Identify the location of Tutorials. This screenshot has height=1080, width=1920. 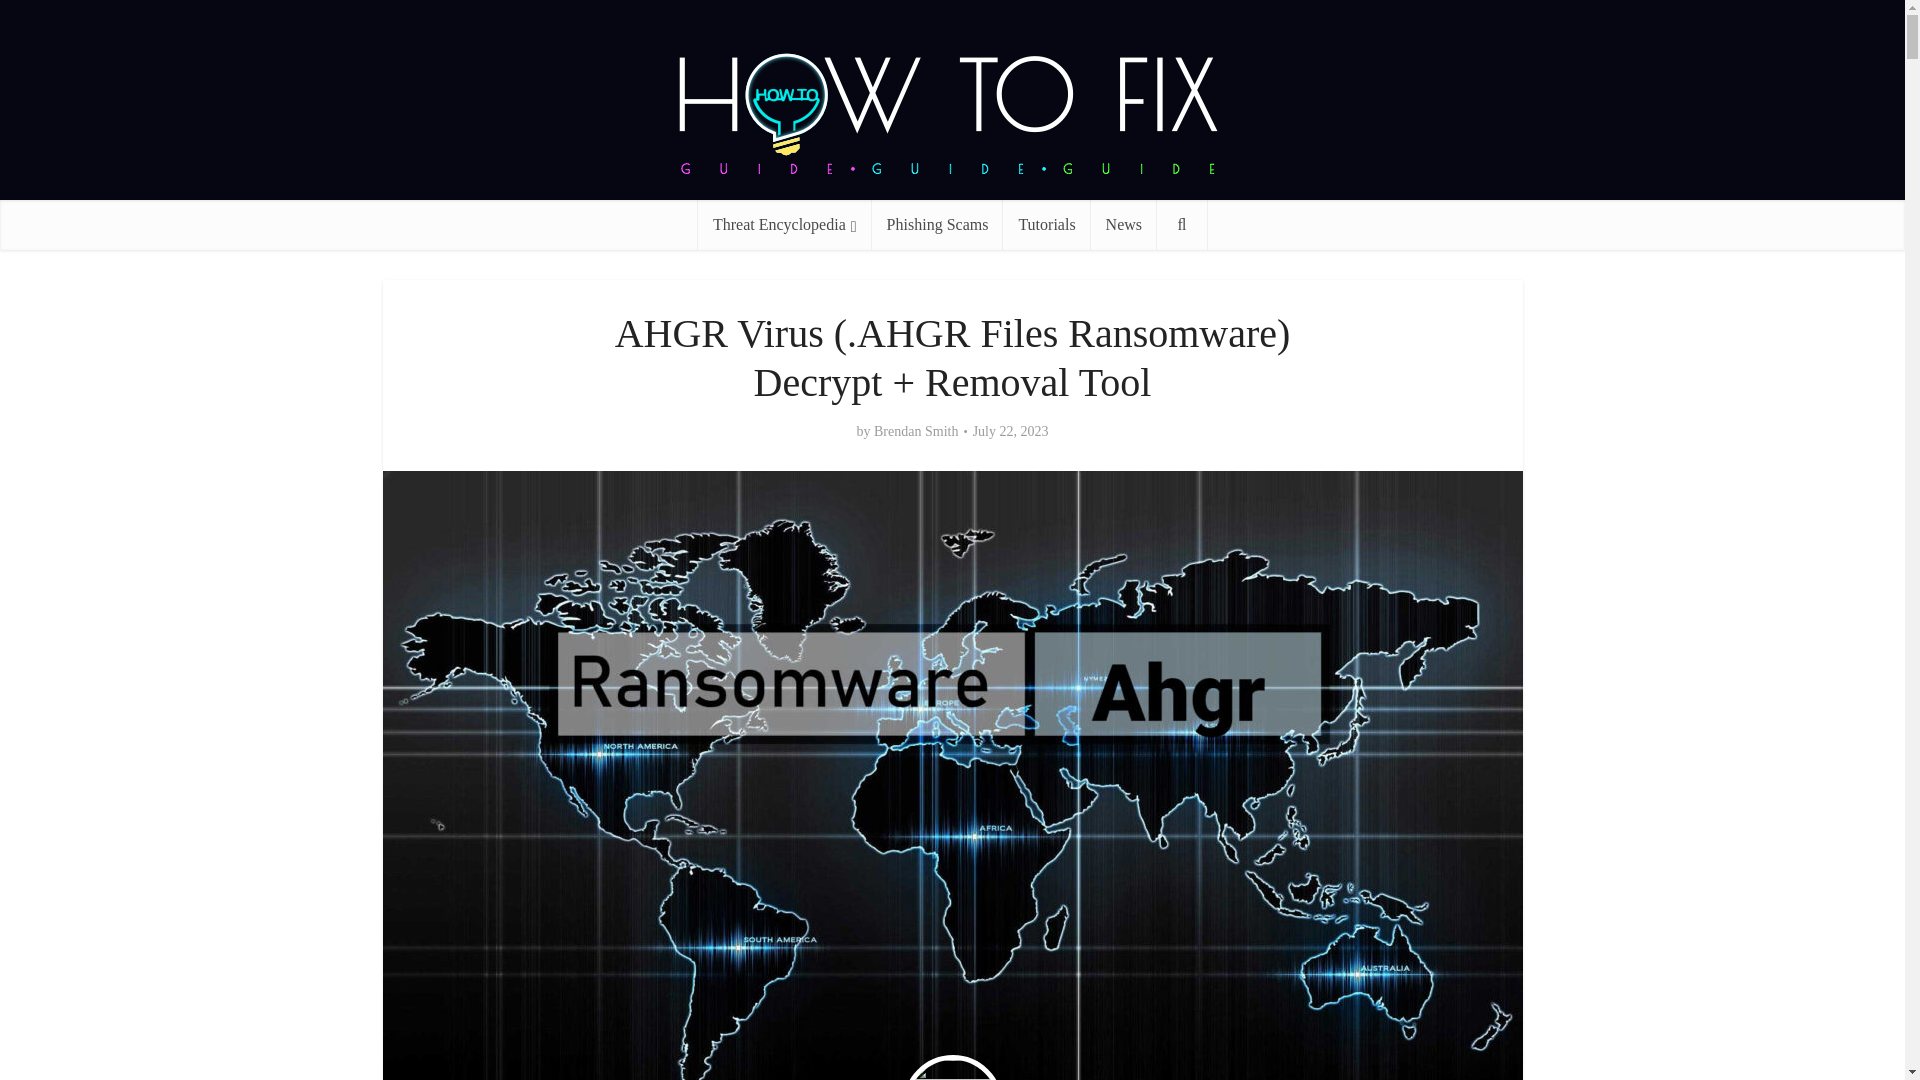
(1046, 224).